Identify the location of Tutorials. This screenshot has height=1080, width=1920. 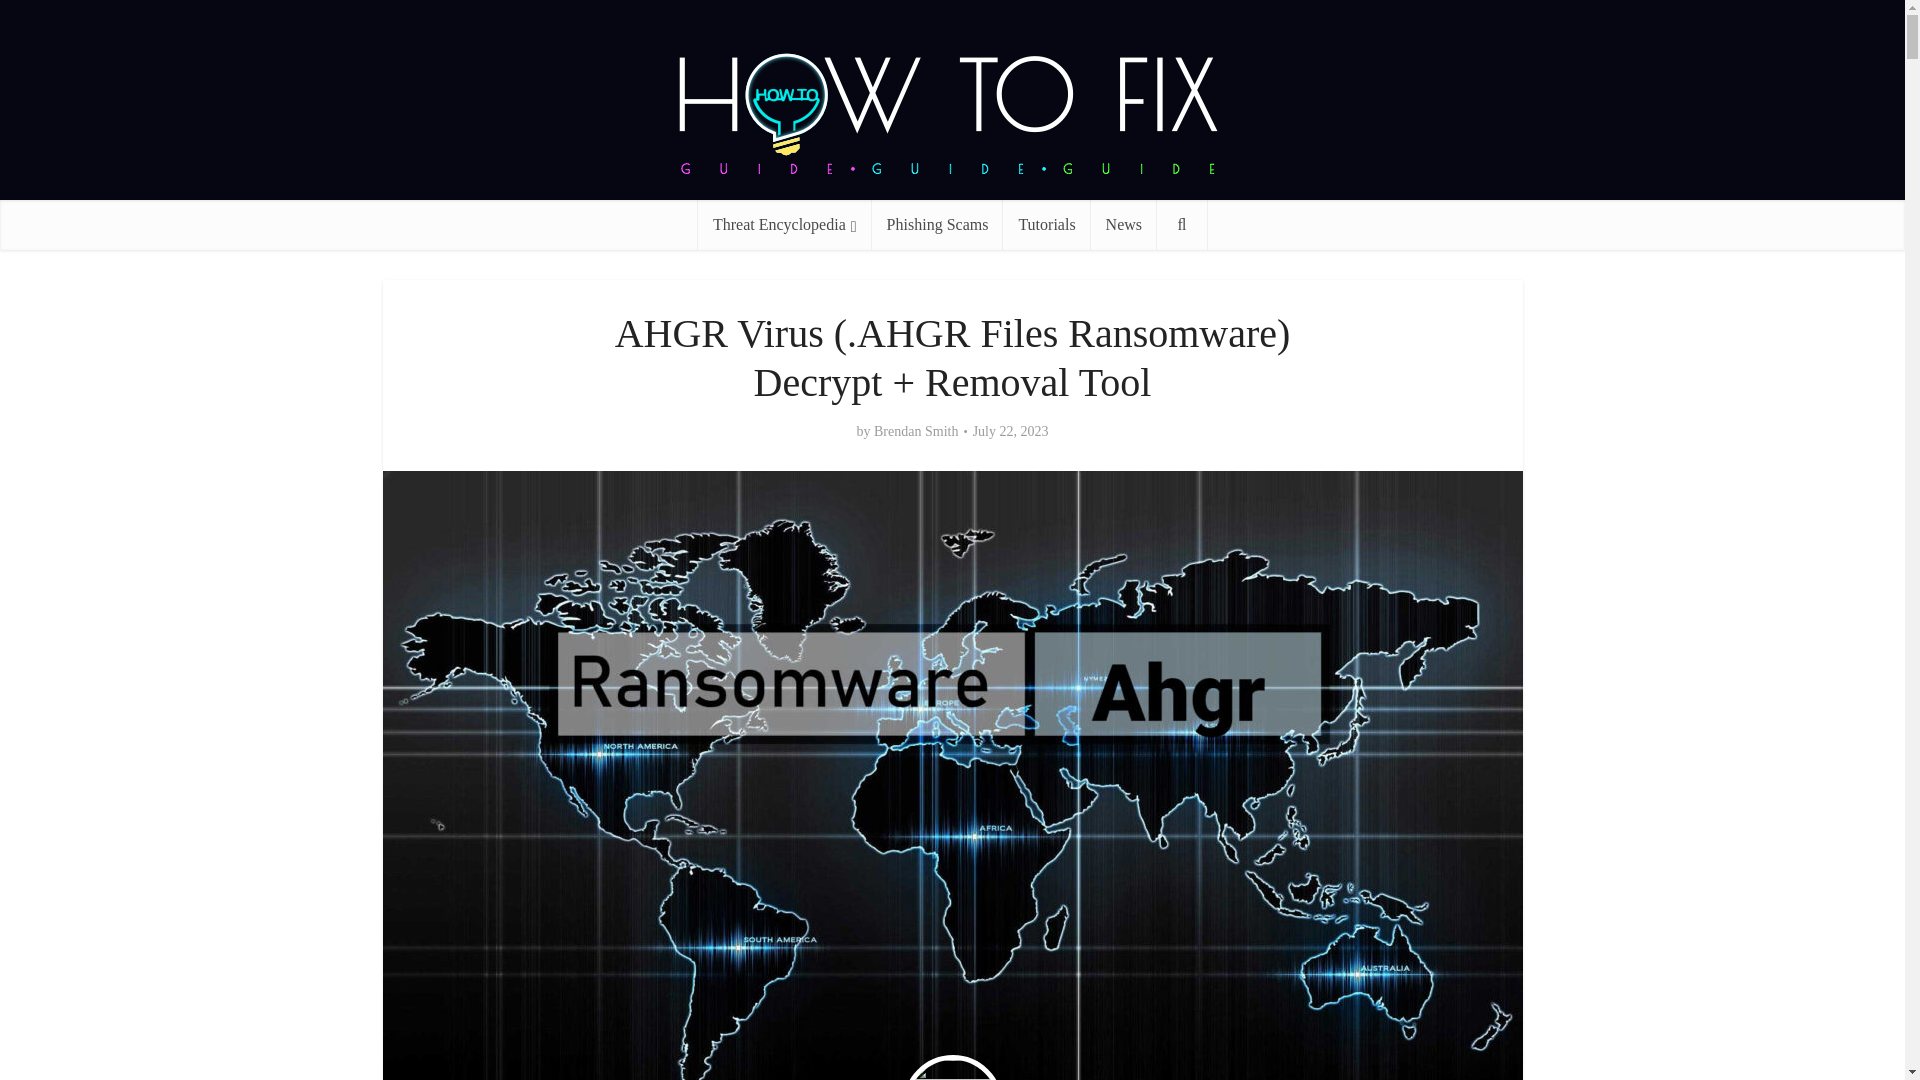
(1046, 224).